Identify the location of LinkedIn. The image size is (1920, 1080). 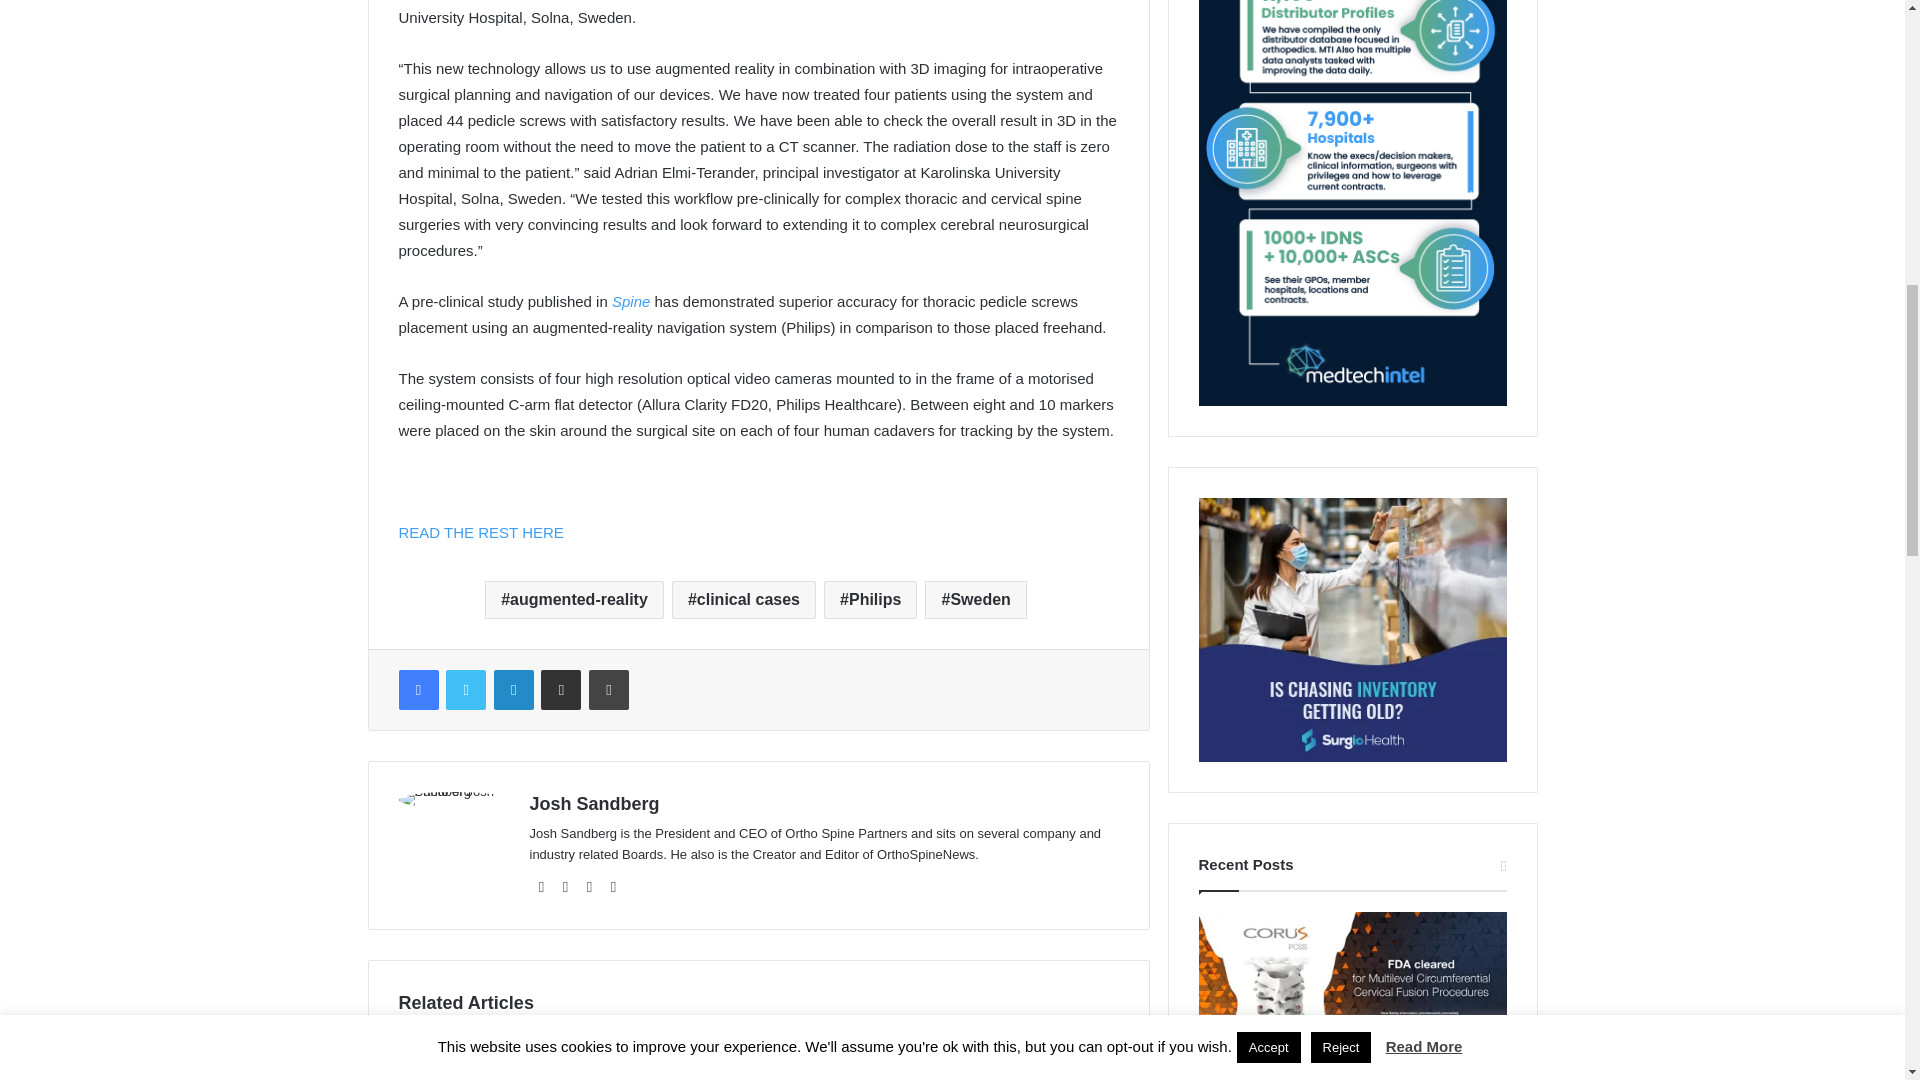
(513, 689).